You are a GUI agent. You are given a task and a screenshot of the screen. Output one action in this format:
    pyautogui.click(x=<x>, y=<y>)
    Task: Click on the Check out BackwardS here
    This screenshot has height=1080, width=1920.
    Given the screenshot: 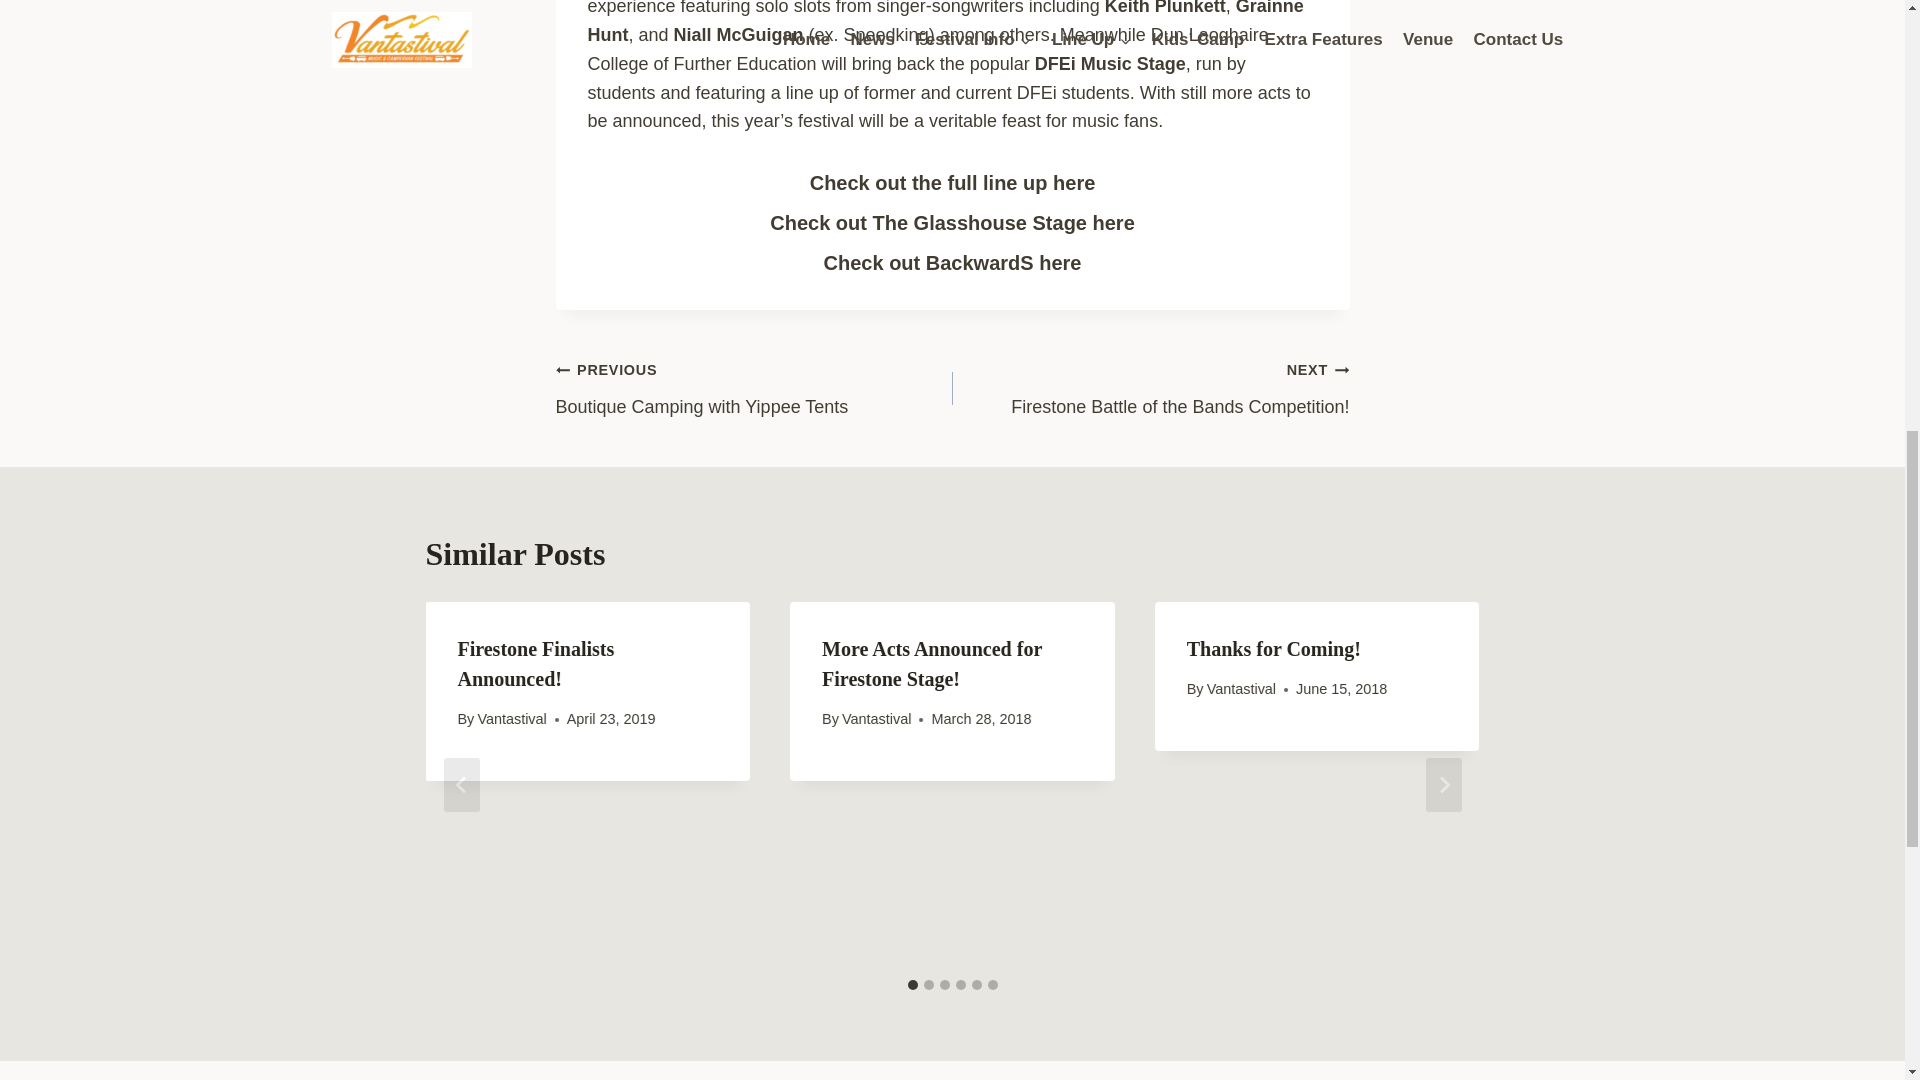 What is the action you would take?
    pyautogui.click(x=952, y=262)
    